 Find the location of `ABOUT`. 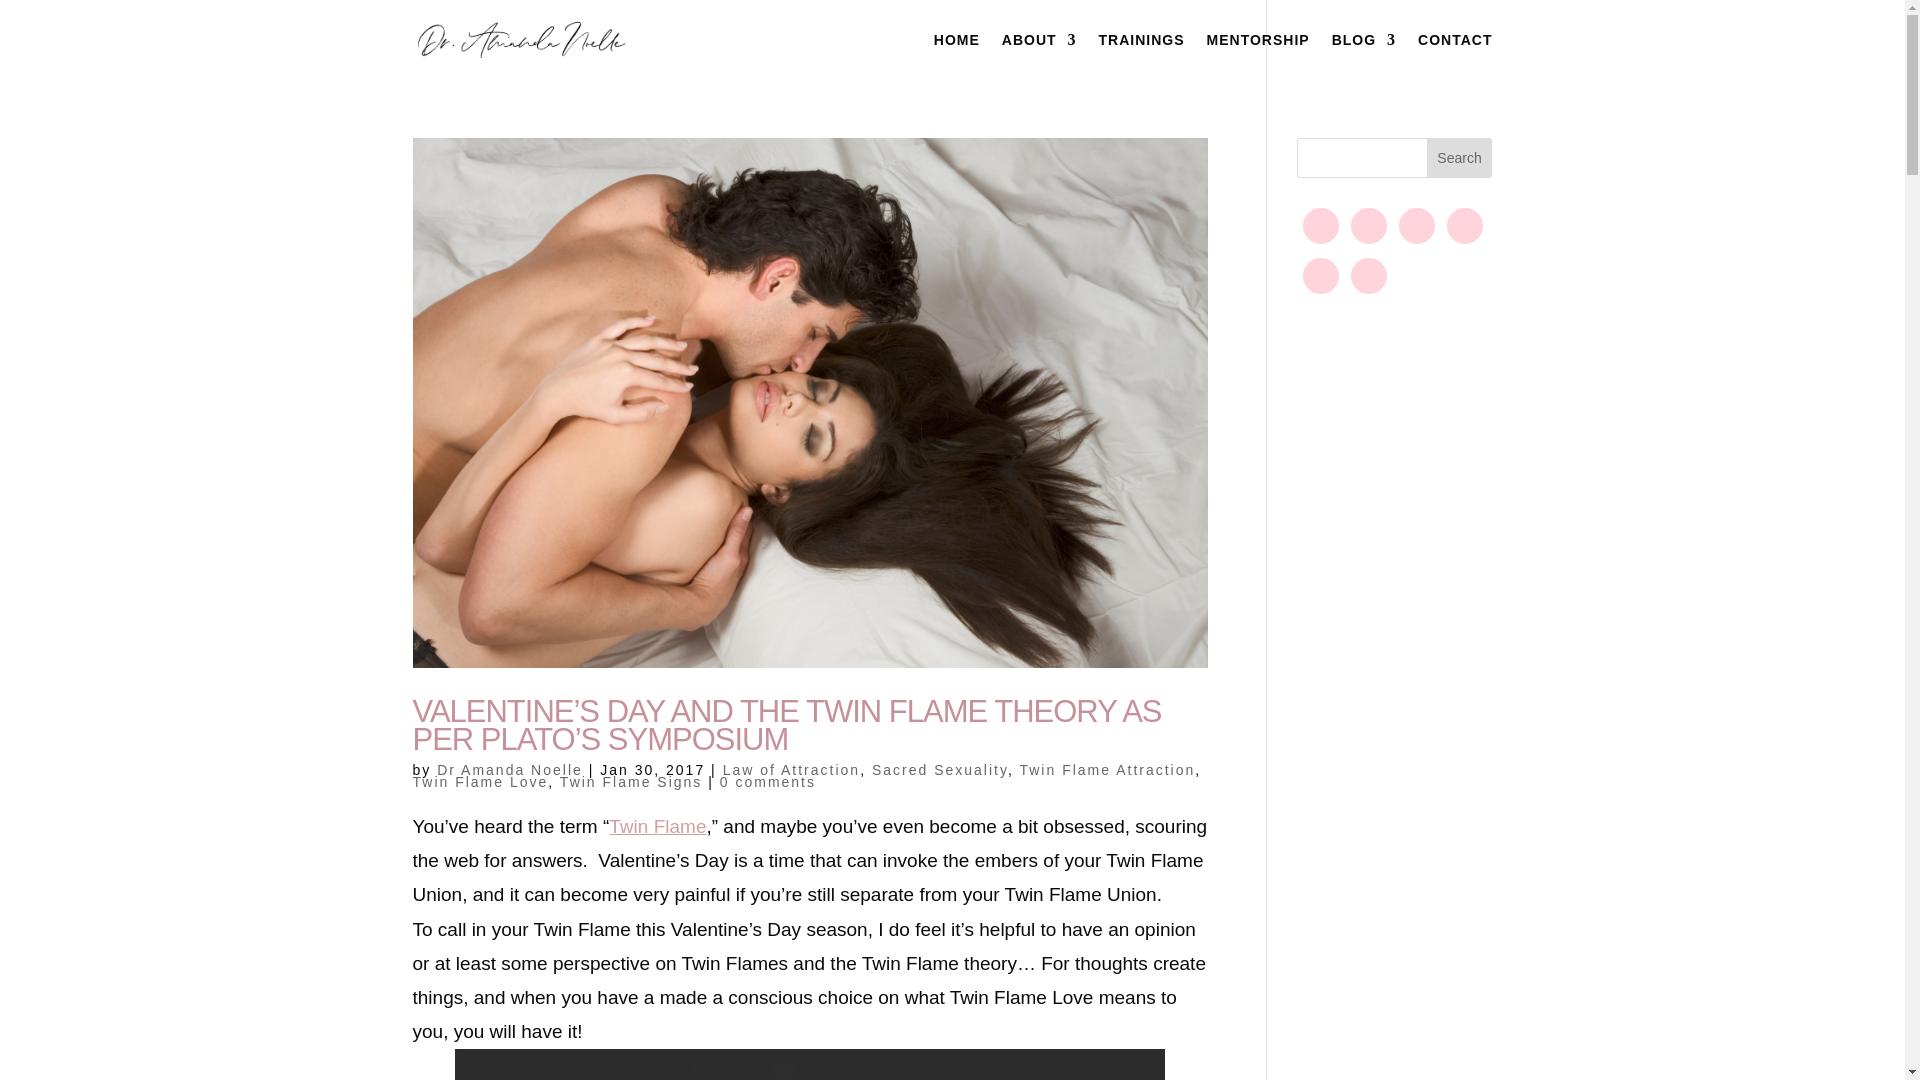

ABOUT is located at coordinates (1040, 56).